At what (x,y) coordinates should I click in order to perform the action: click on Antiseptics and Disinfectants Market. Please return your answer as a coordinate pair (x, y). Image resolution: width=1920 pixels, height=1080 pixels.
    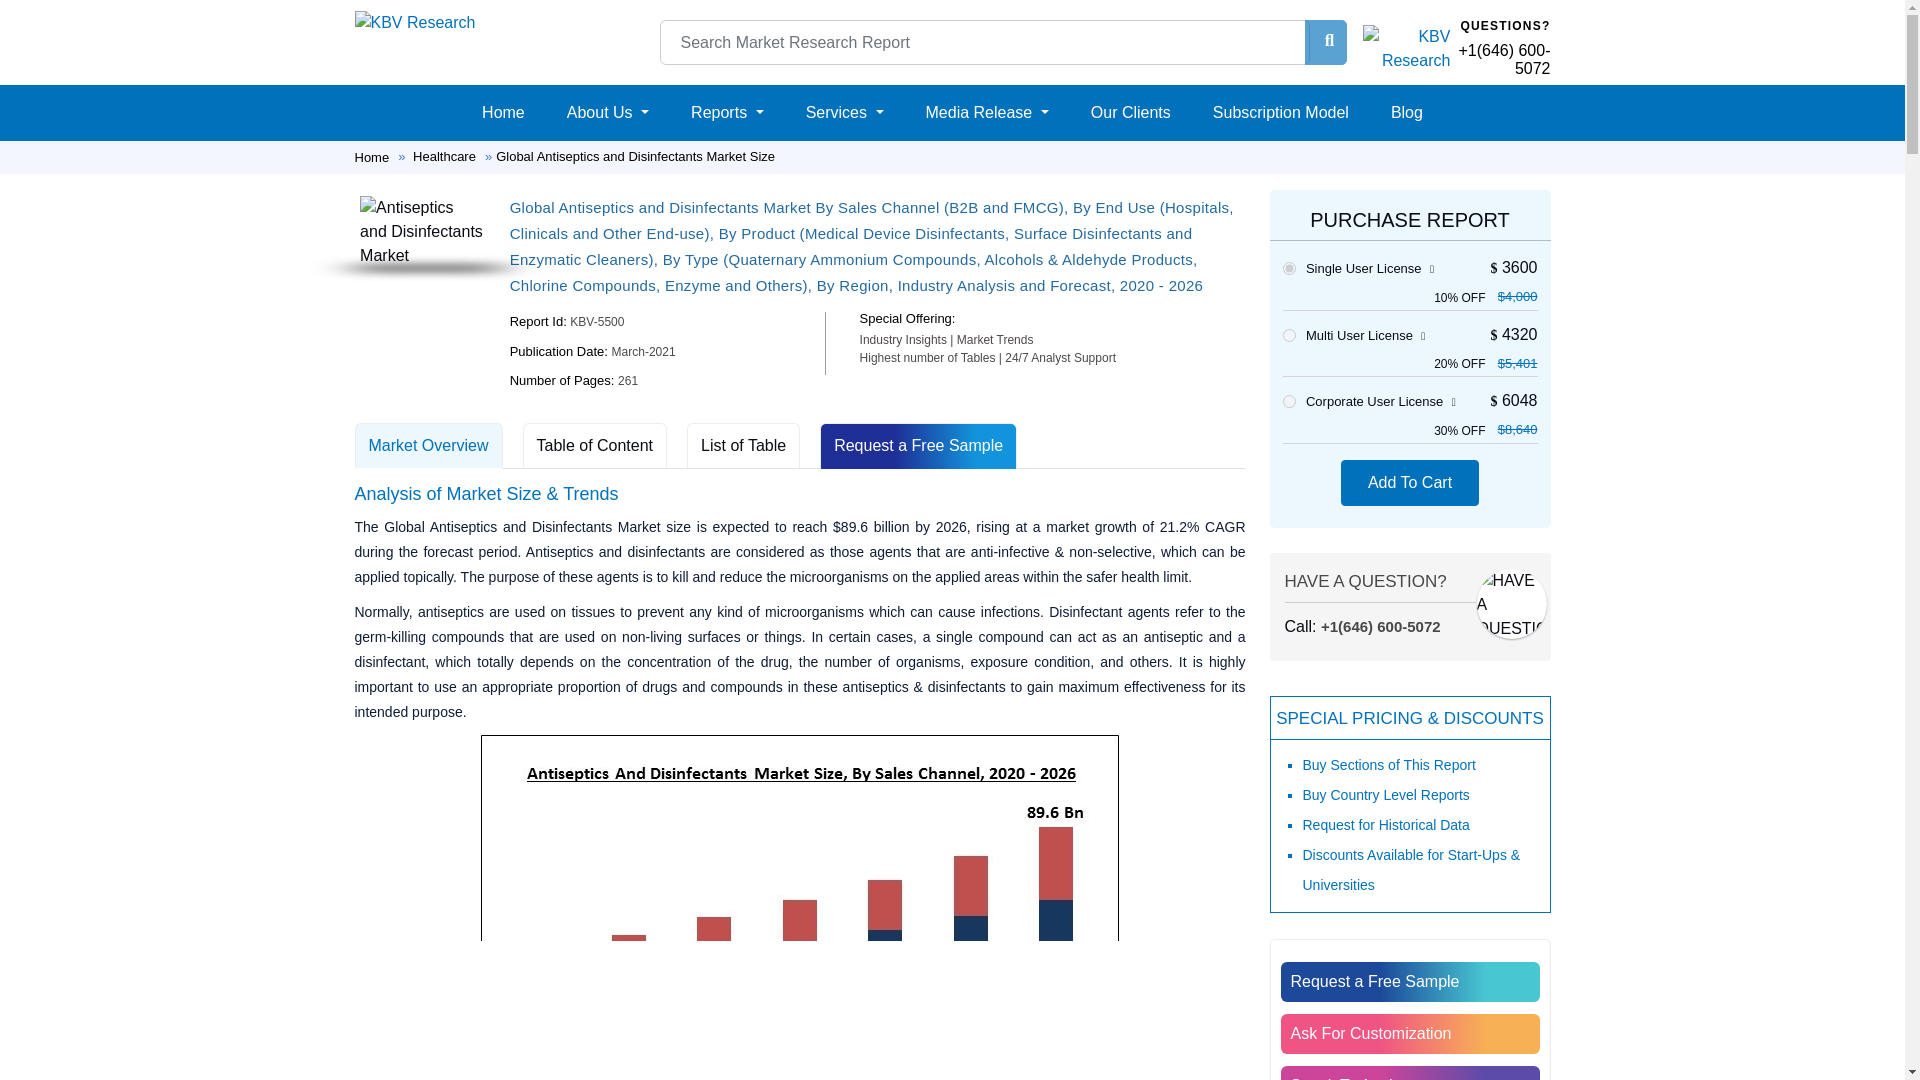
    Looking at the image, I should click on (422, 231).